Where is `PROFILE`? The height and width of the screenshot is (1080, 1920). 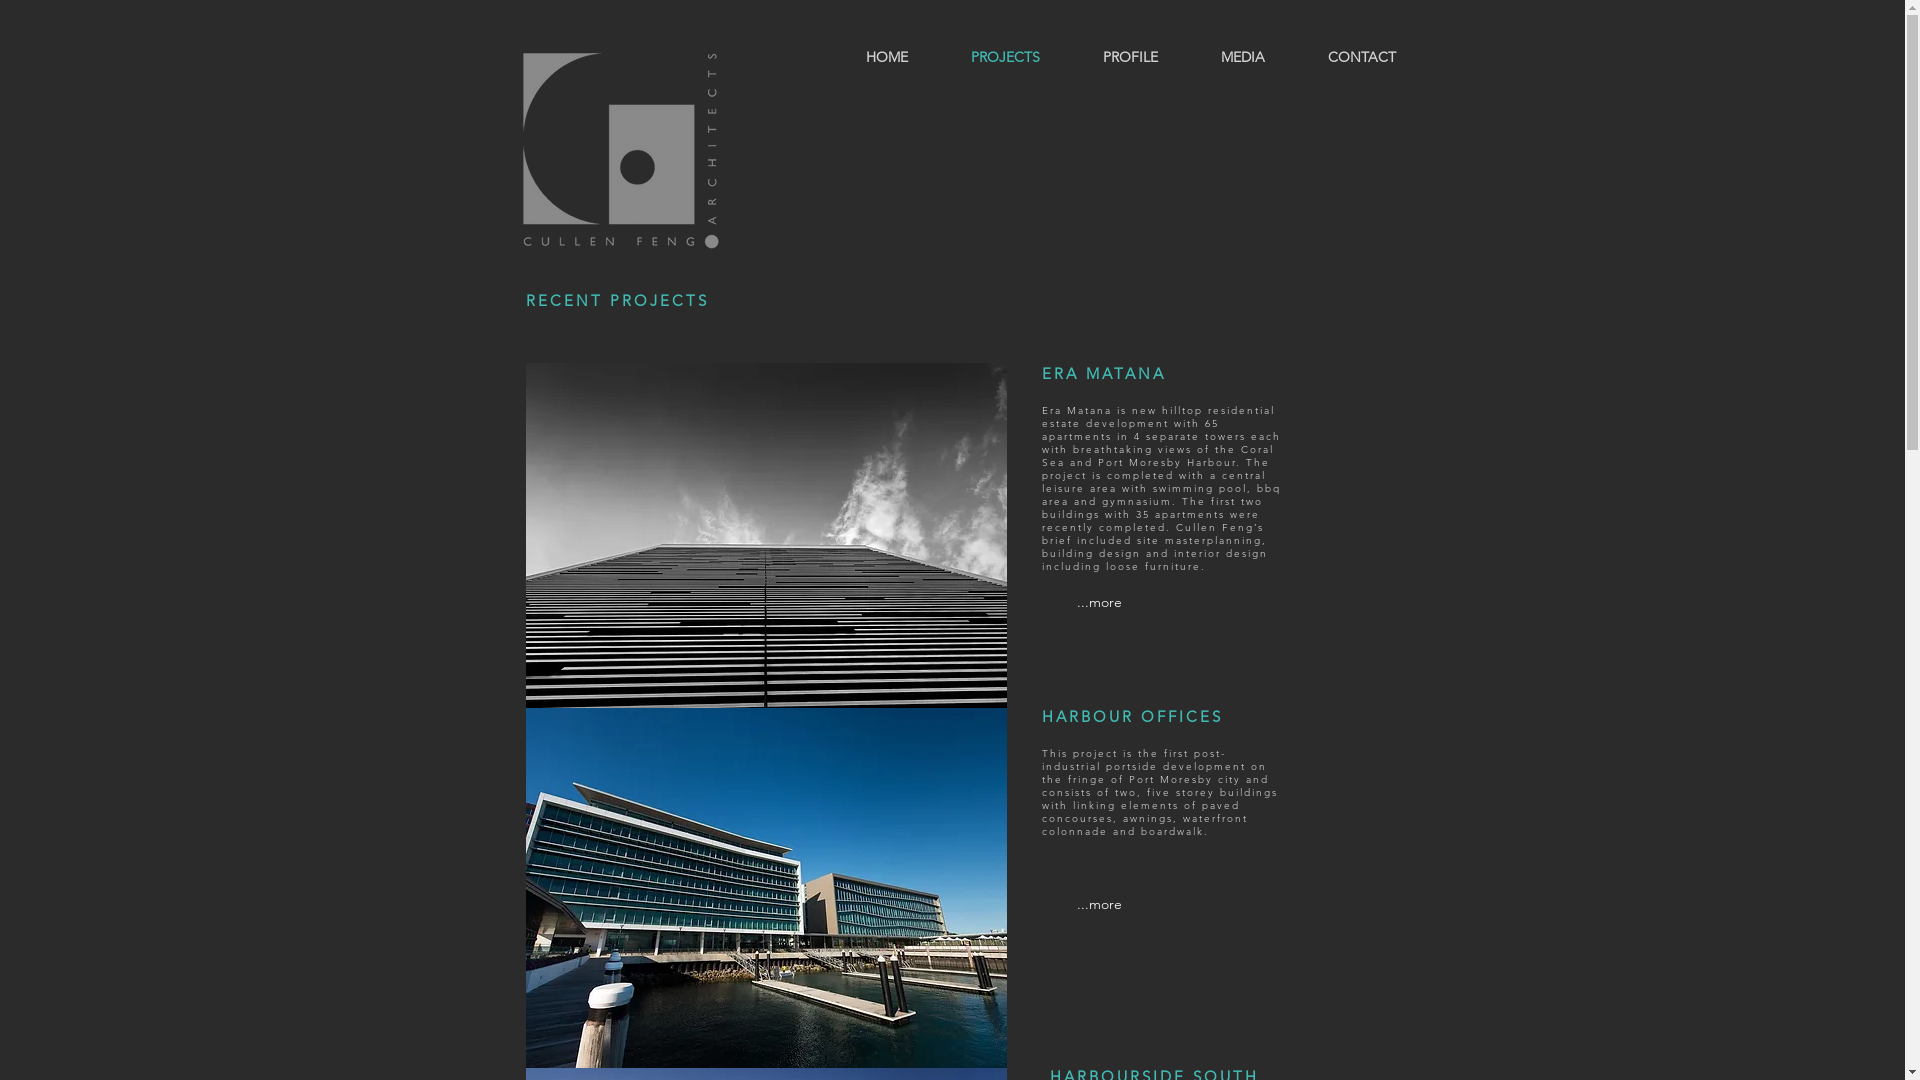 PROFILE is located at coordinates (1131, 57).